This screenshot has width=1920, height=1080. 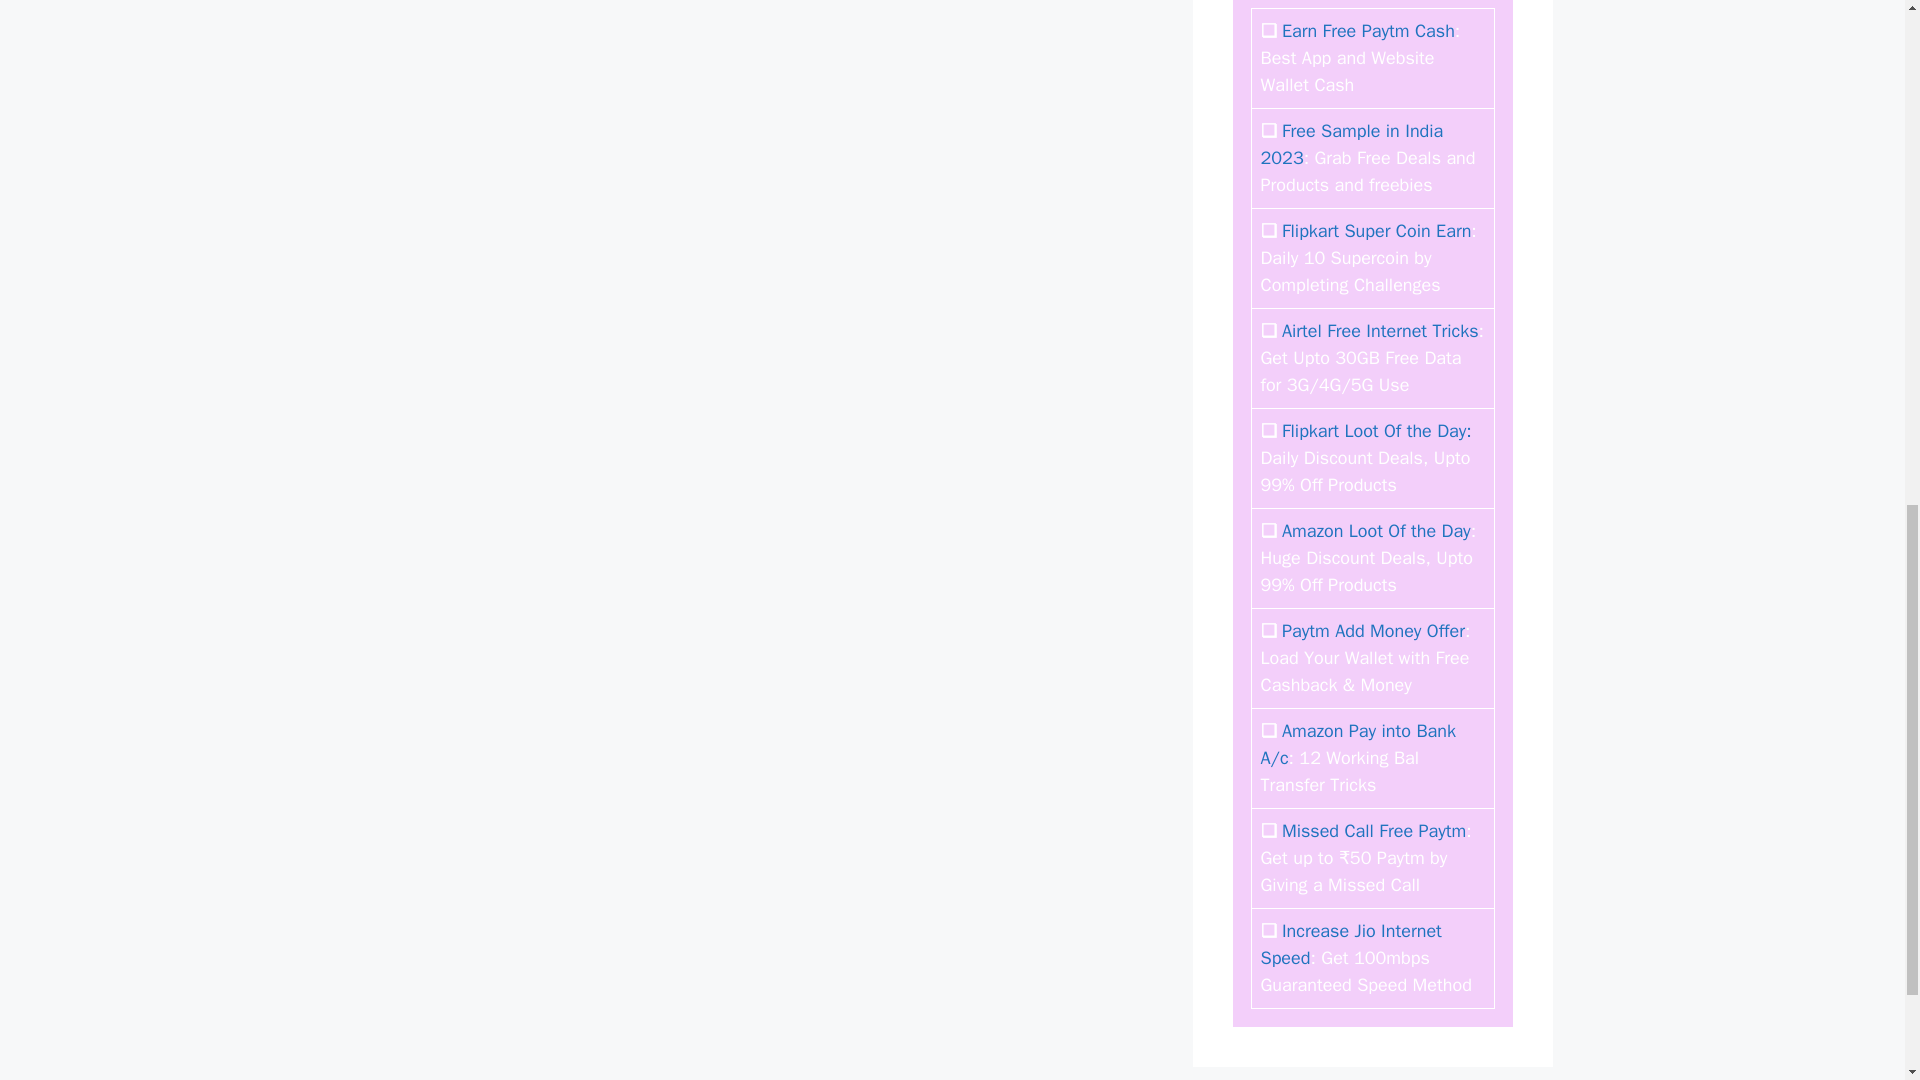 What do you see at coordinates (1368, 31) in the screenshot?
I see `Earn Free Paytm Cash` at bounding box center [1368, 31].